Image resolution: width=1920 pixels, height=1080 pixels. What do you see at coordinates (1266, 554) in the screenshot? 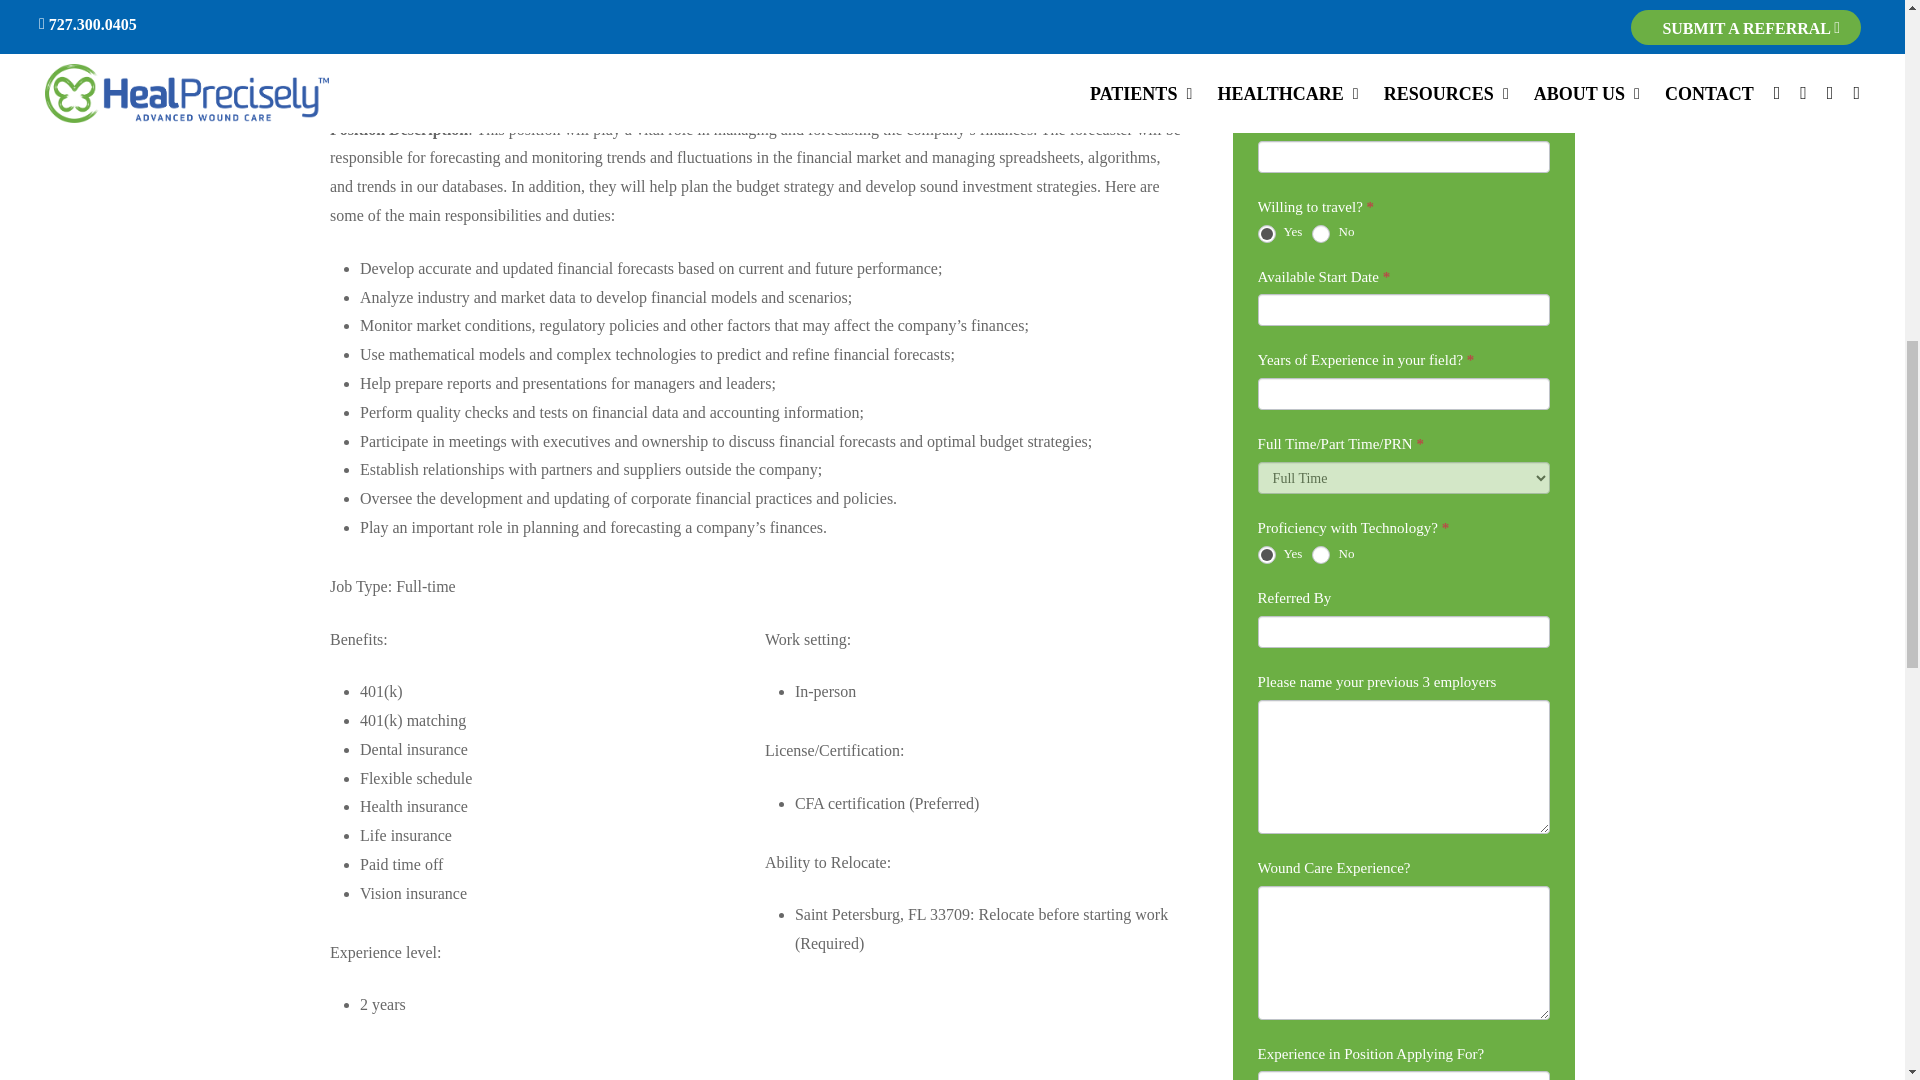
I see `Yes` at bounding box center [1266, 554].